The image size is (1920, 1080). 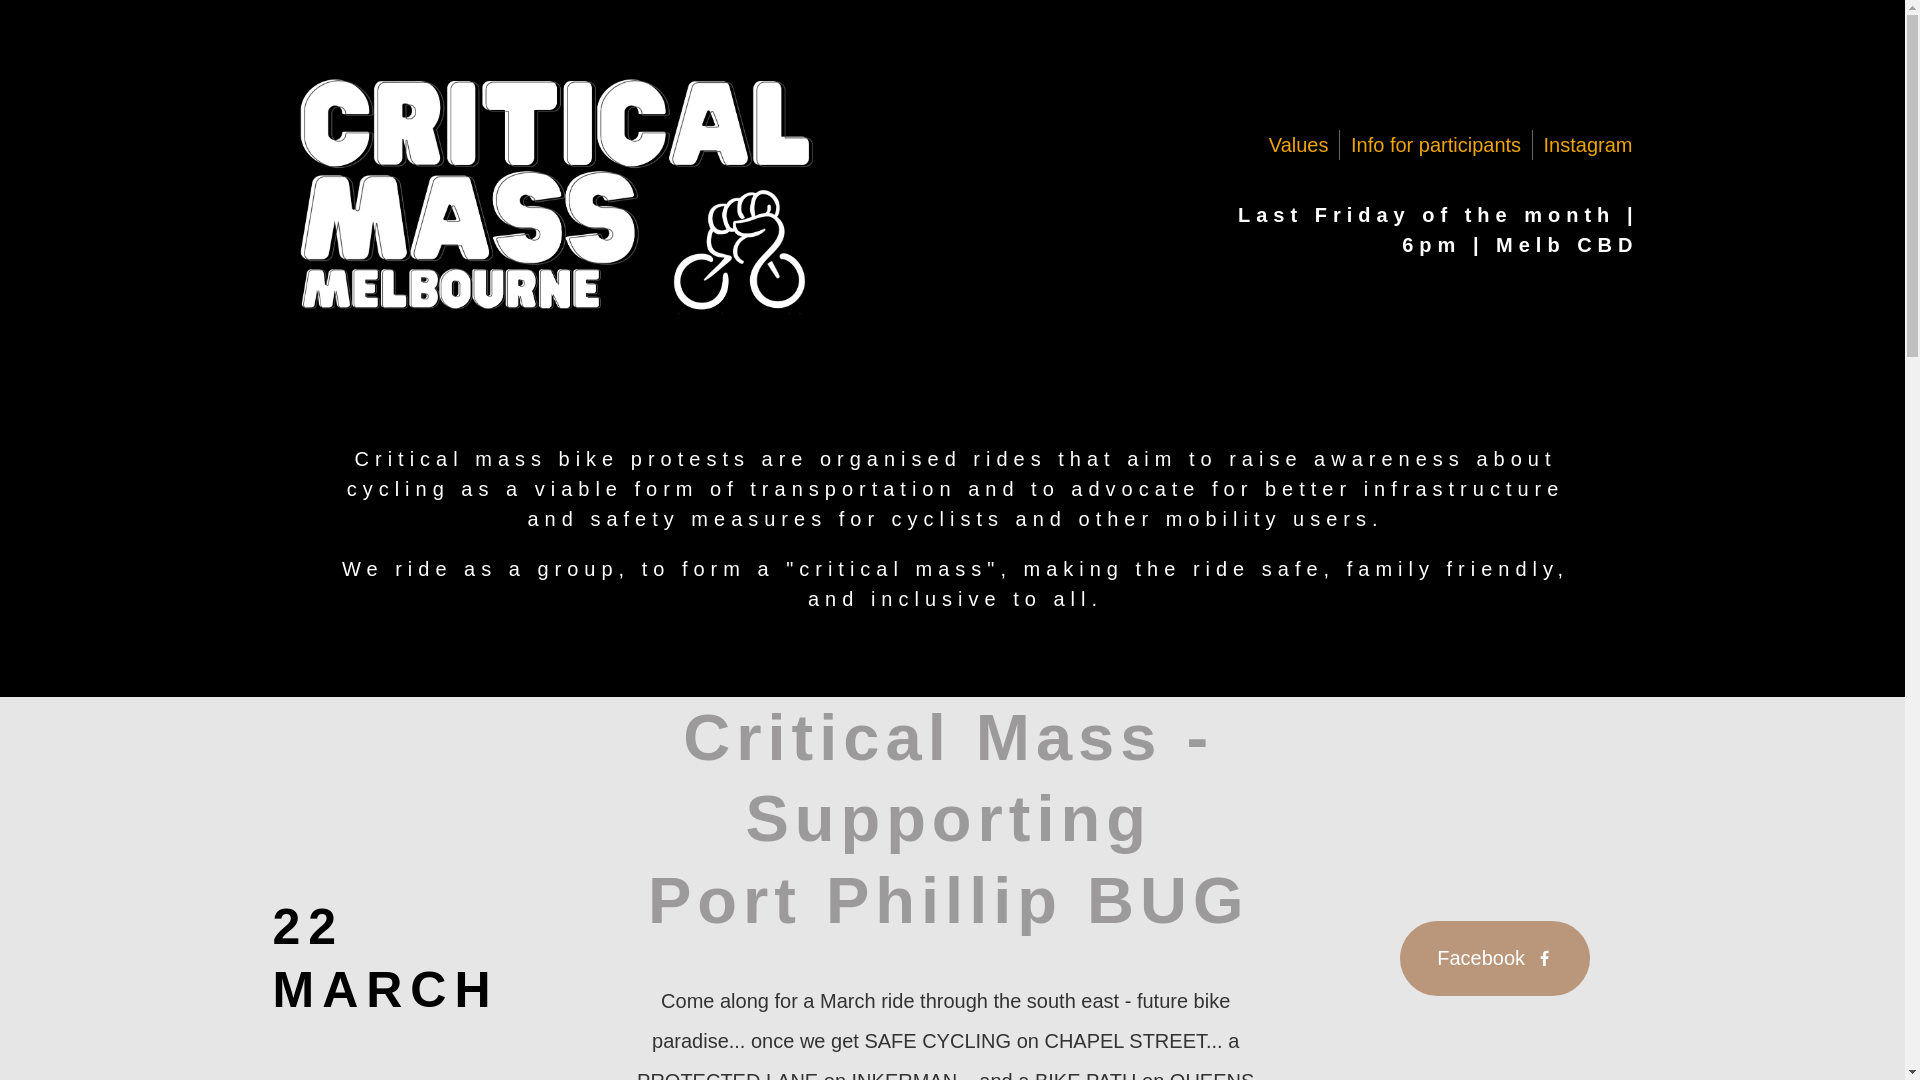 I want to click on Info for participants, so click(x=1436, y=144).